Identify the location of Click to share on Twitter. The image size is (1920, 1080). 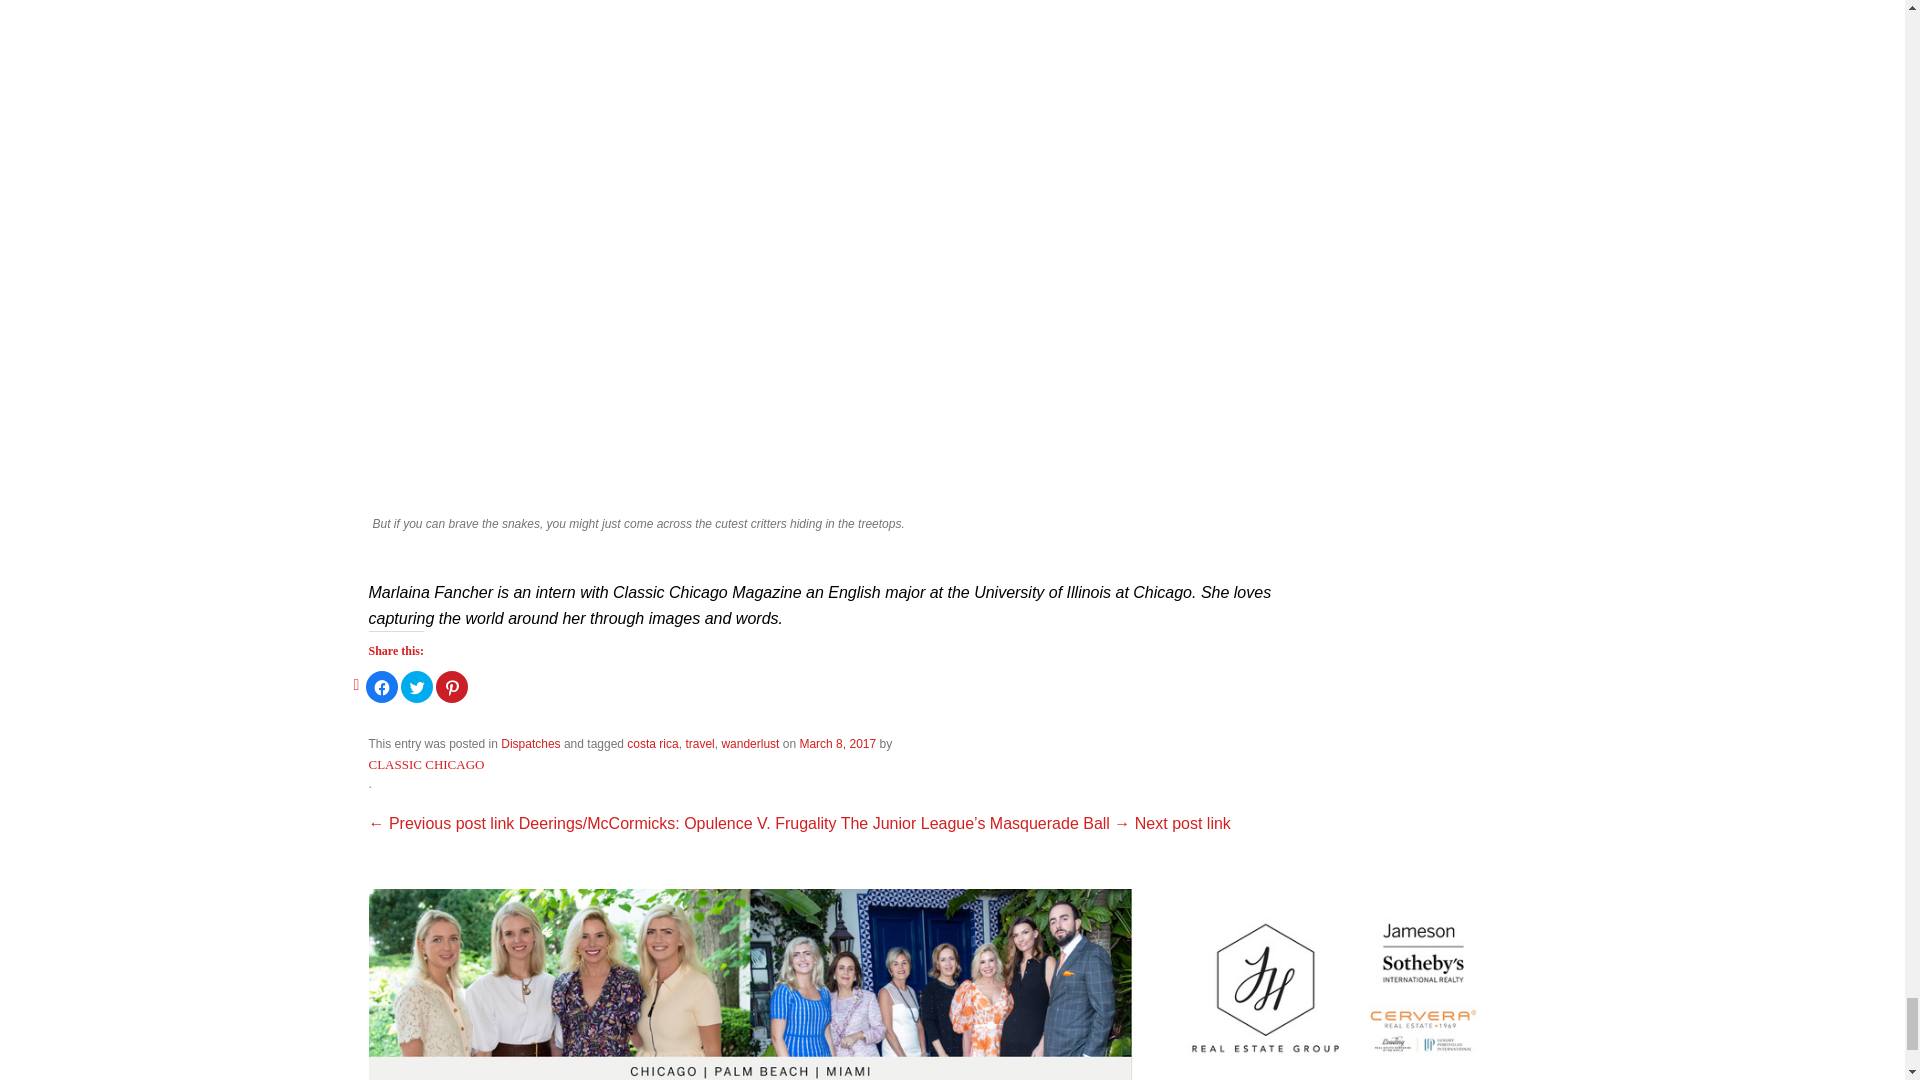
(417, 686).